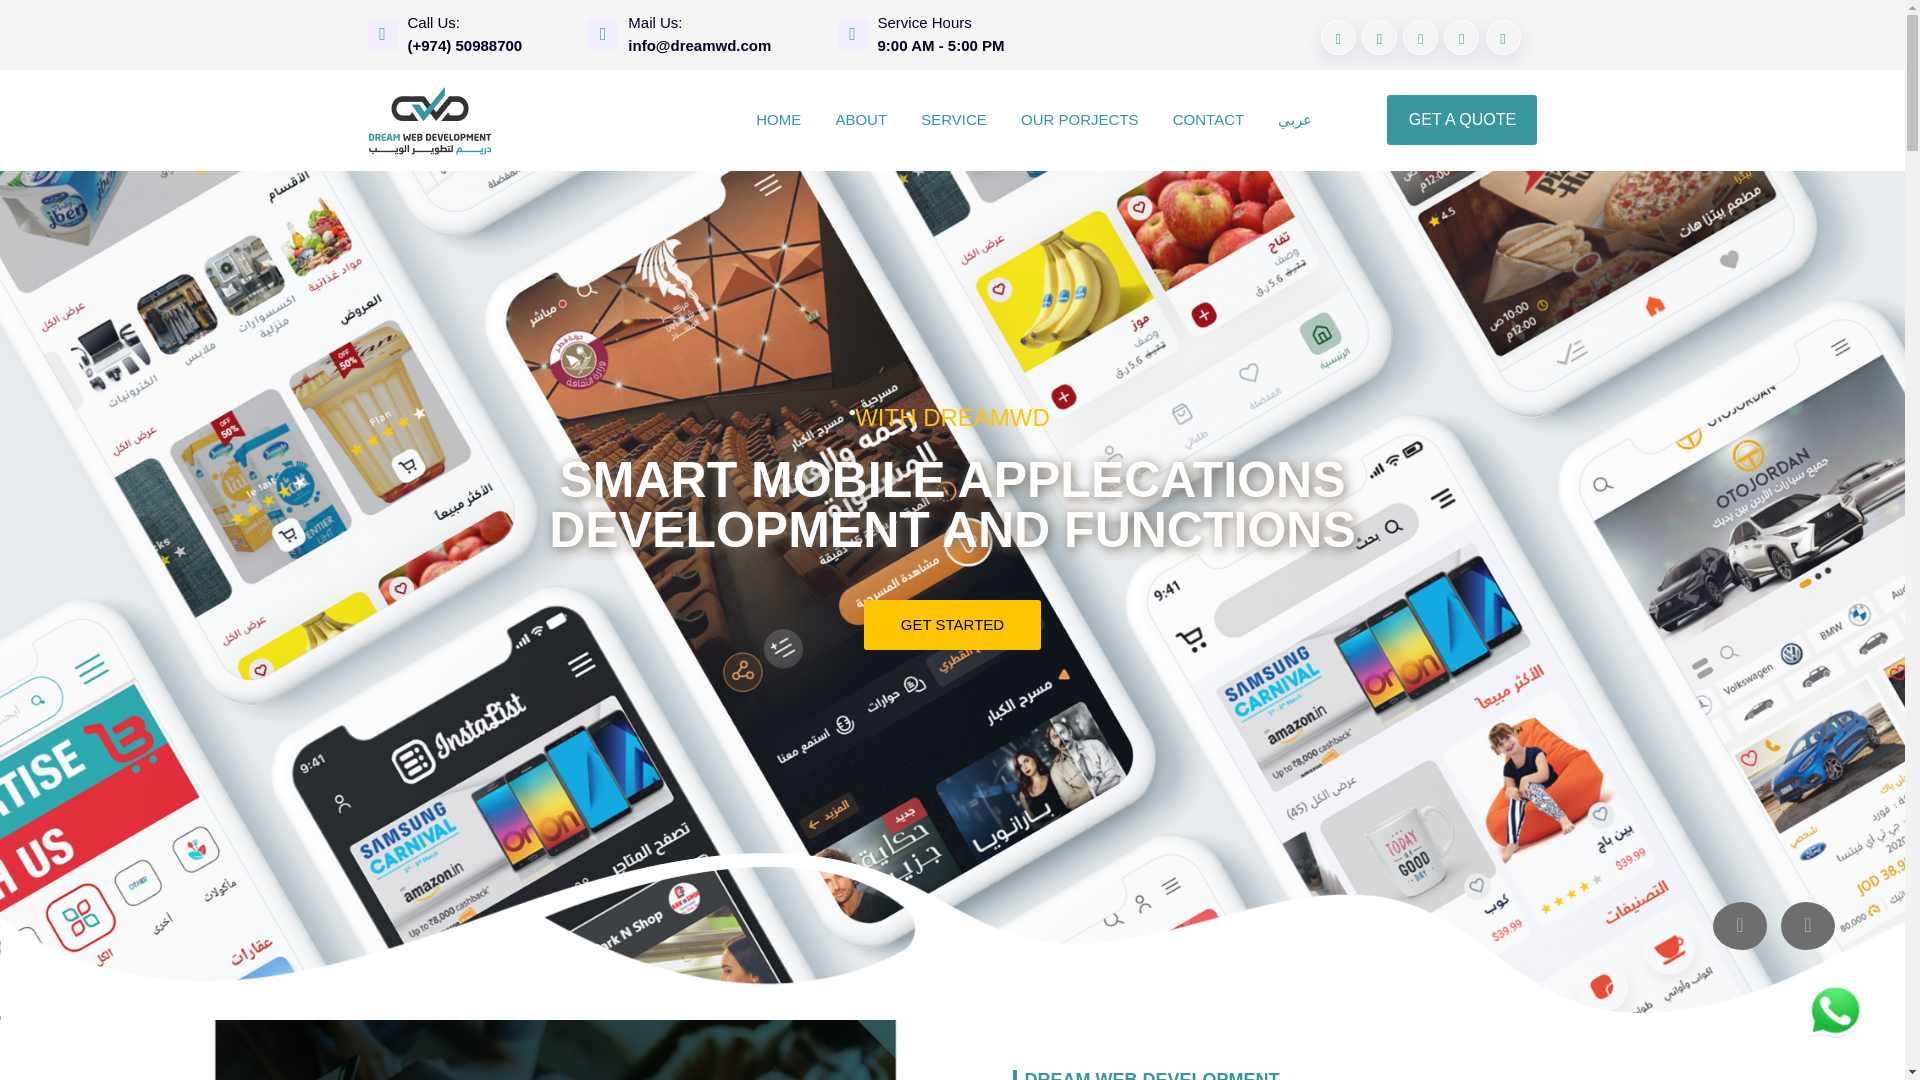 The width and height of the screenshot is (1920, 1080). Describe the element at coordinates (1080, 120) in the screenshot. I see `OUR PORJECTS` at that location.